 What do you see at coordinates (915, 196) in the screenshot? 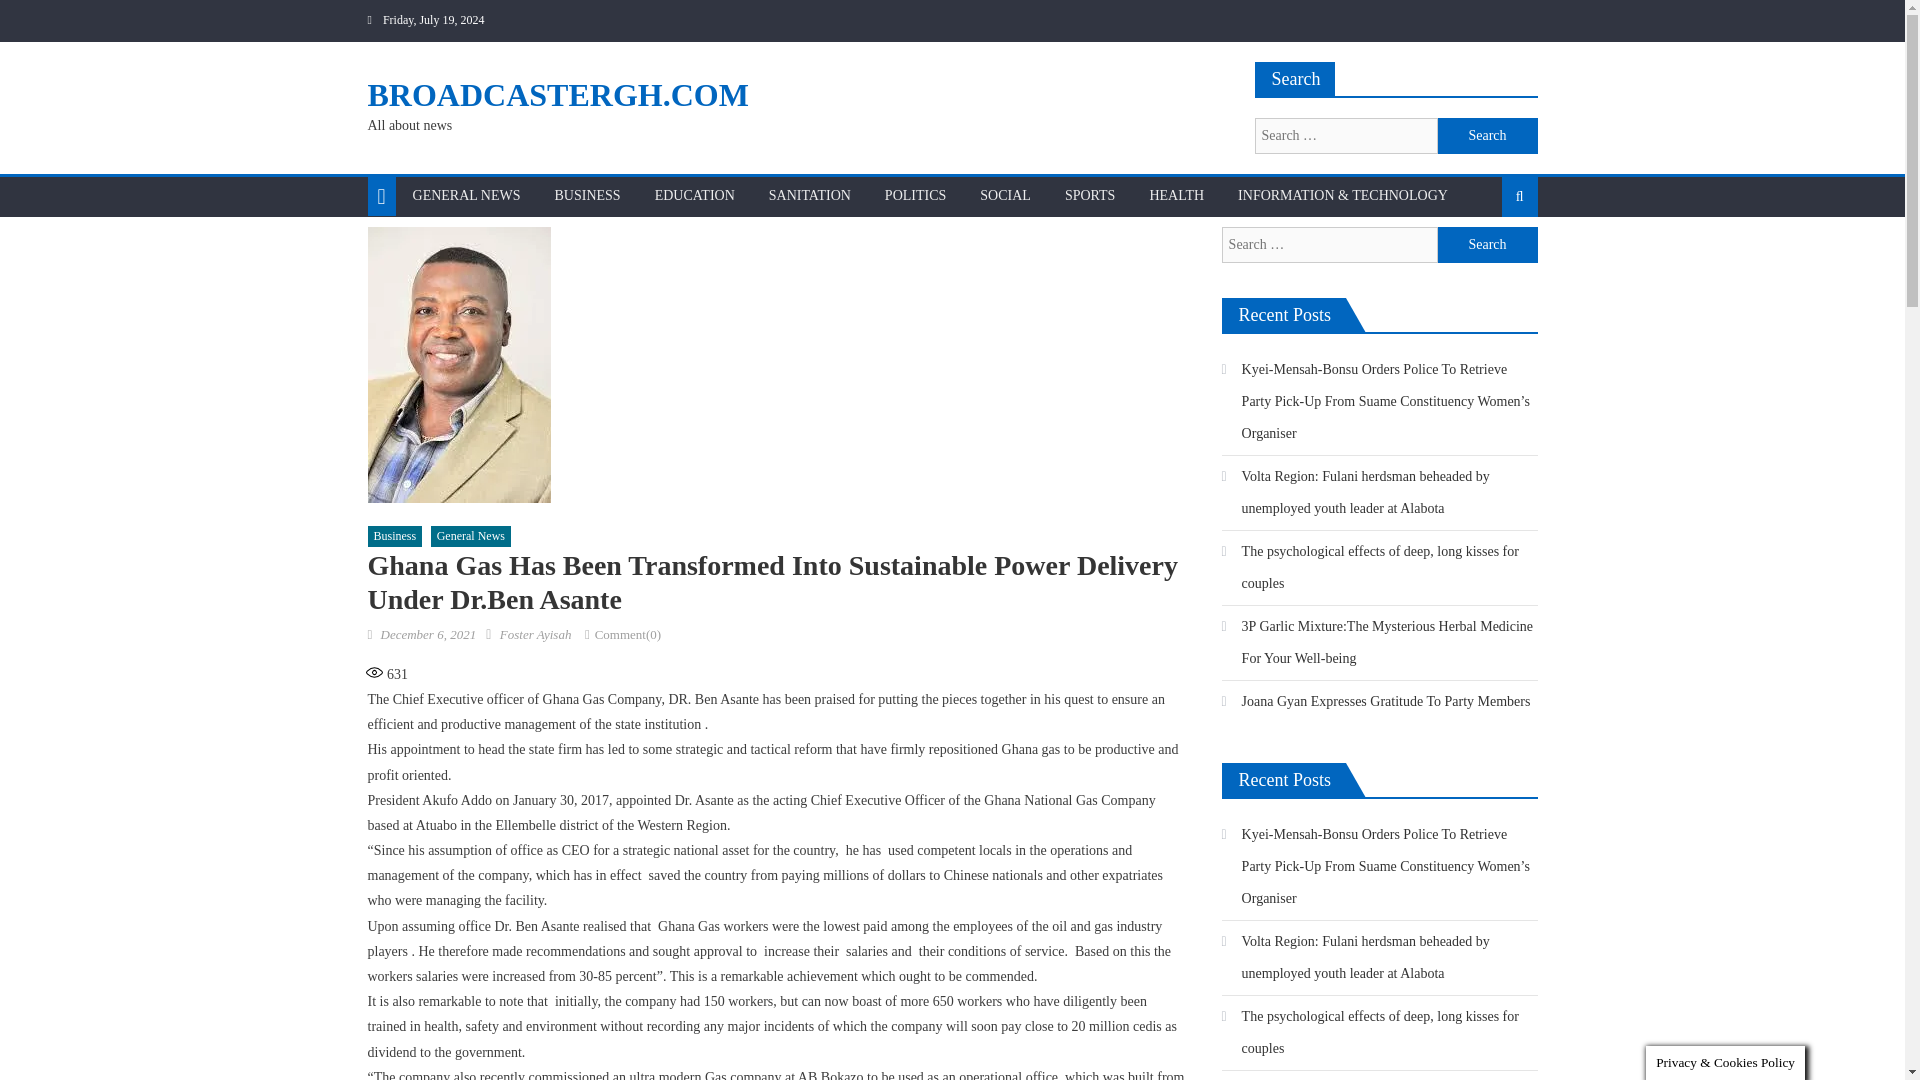
I see `POLITICS` at bounding box center [915, 196].